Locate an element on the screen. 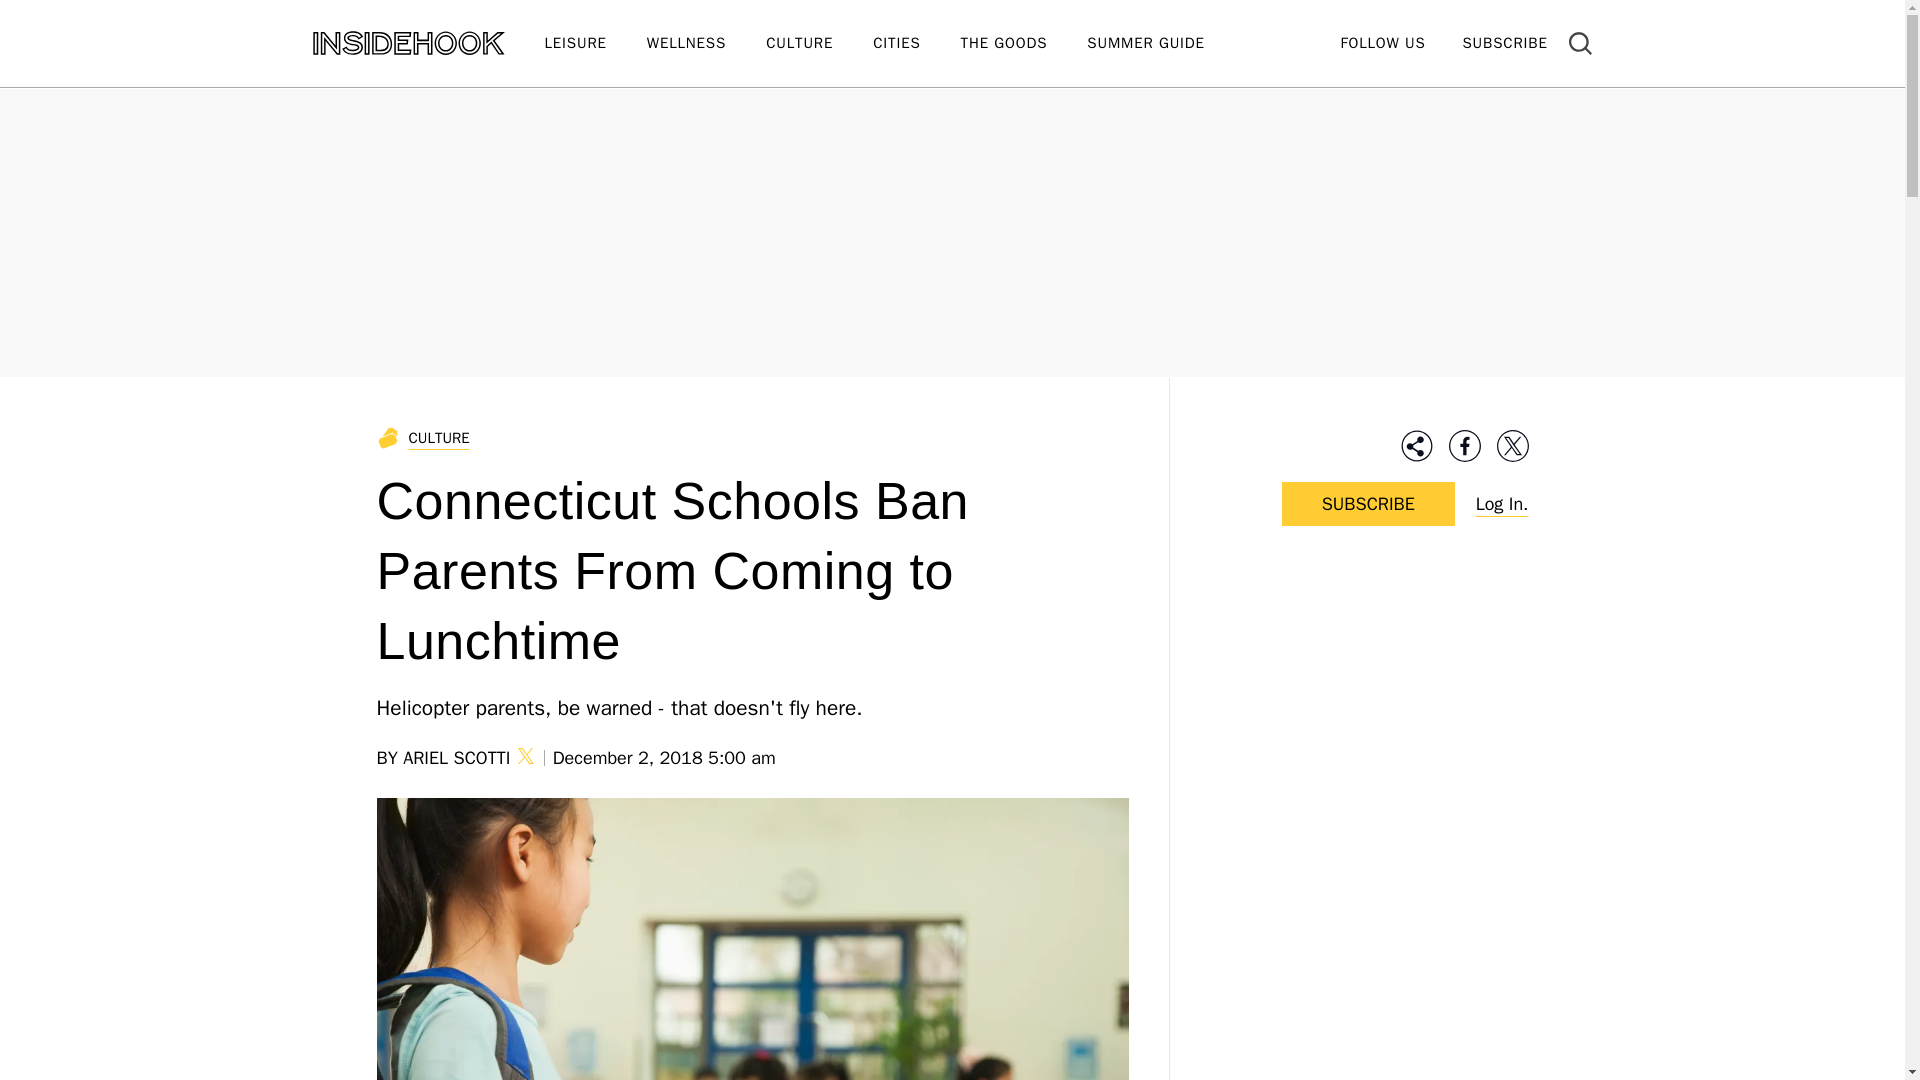  WELLNESS is located at coordinates (706, 44).